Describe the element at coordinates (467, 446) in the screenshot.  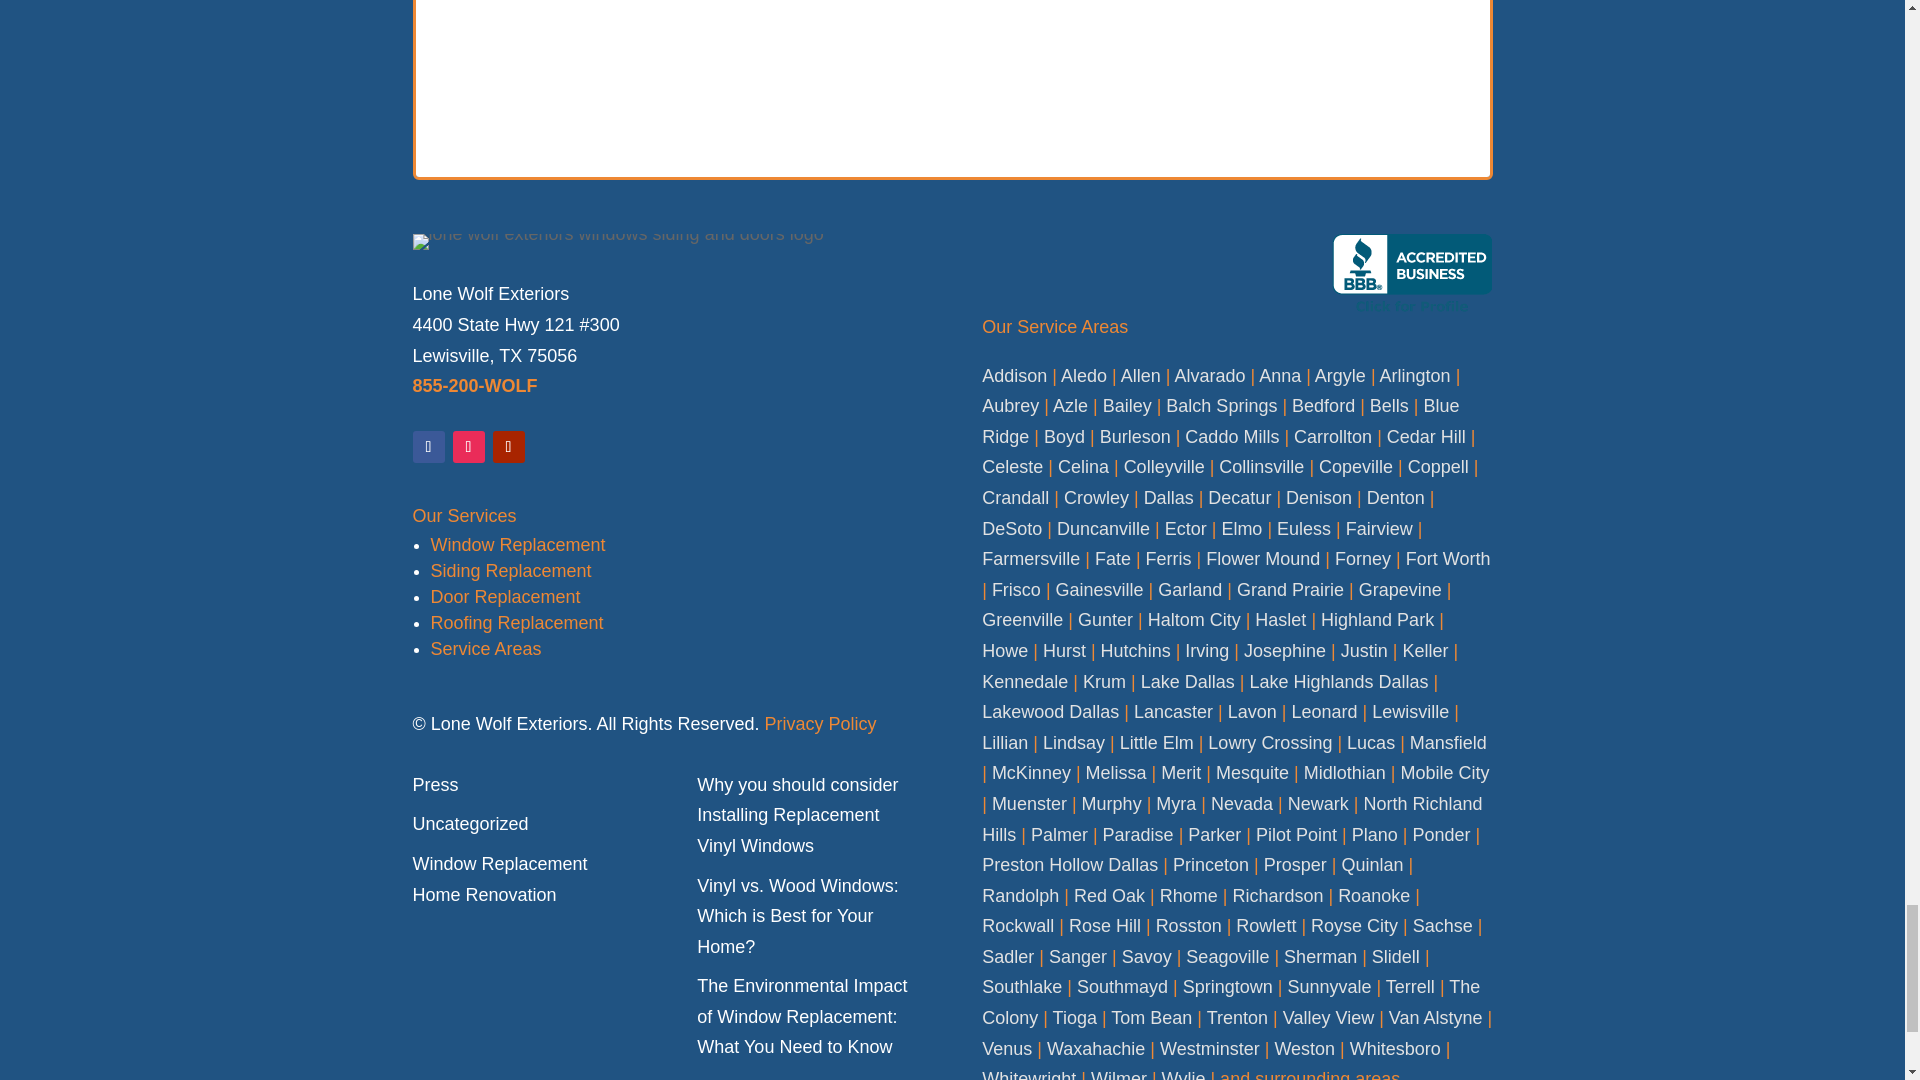
I see `Follow on Instagram` at that location.